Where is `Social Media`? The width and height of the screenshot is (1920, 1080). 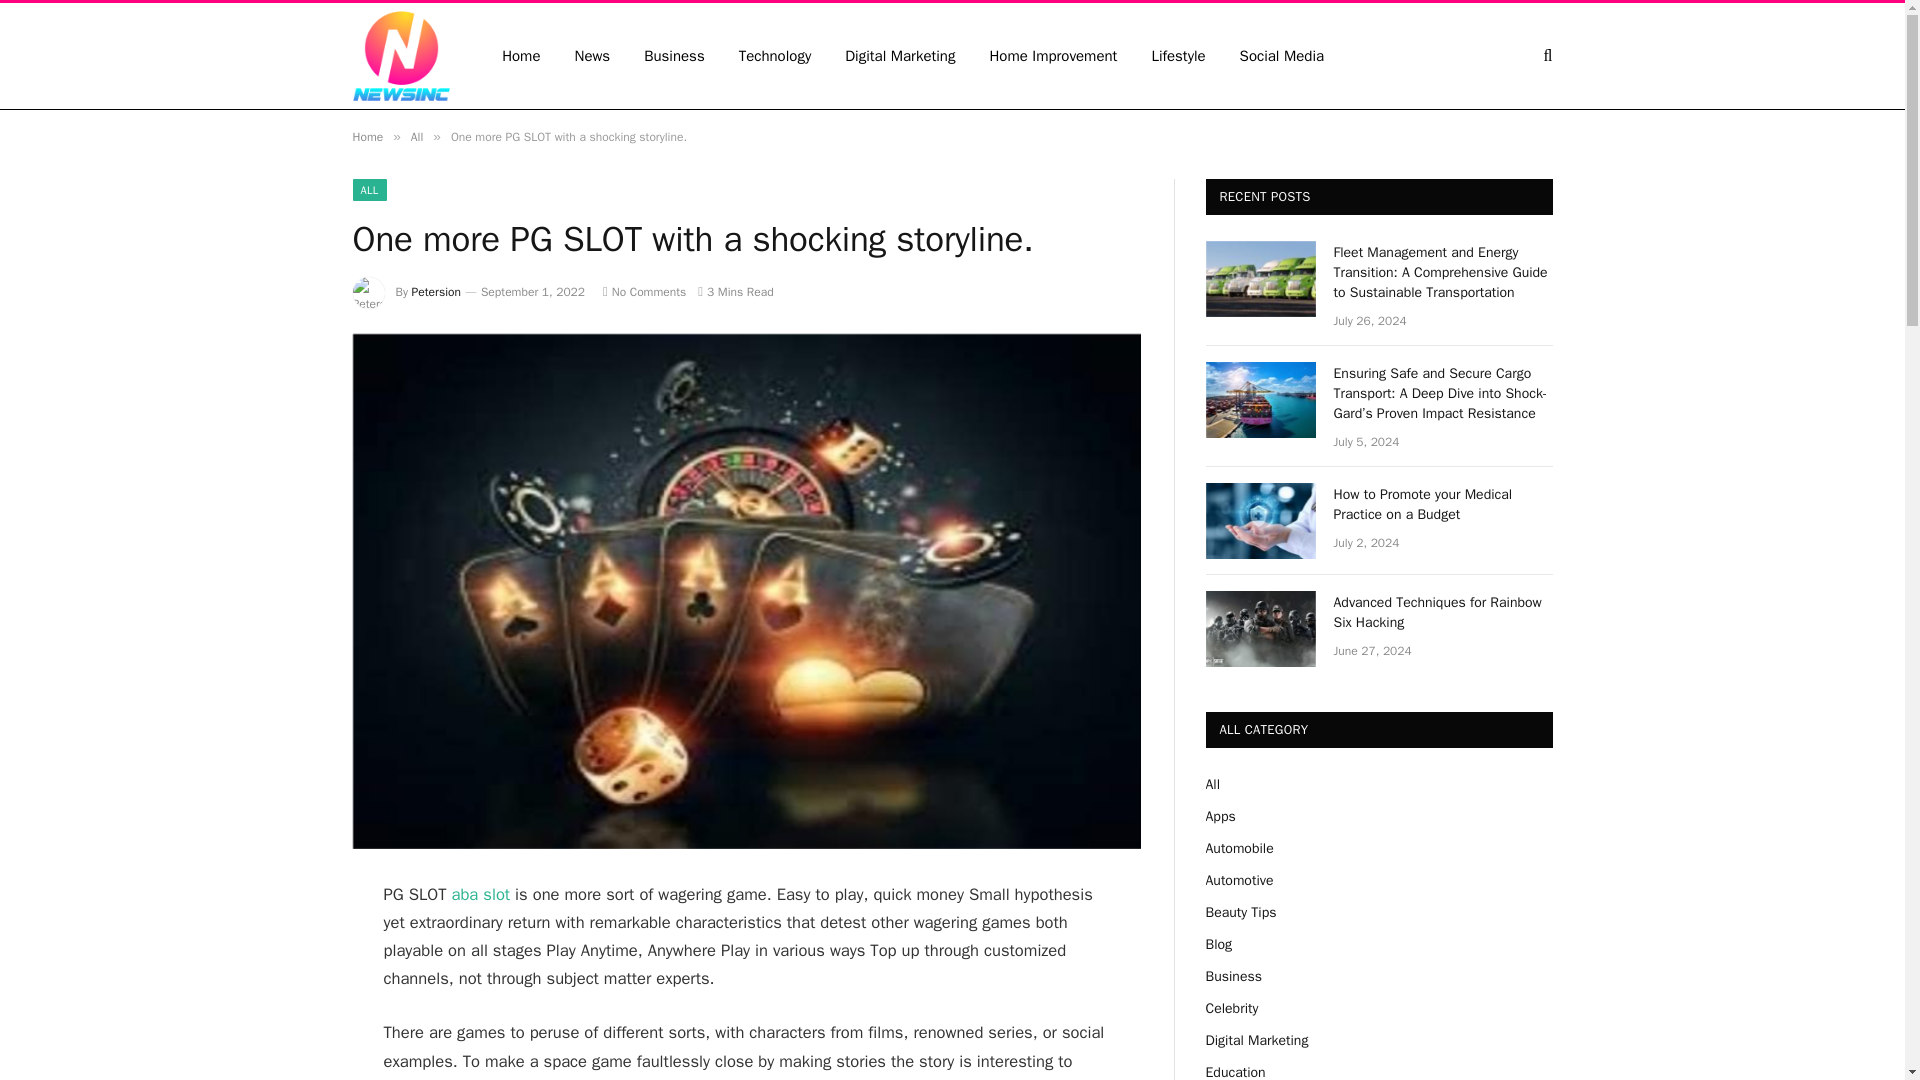 Social Media is located at coordinates (1282, 56).